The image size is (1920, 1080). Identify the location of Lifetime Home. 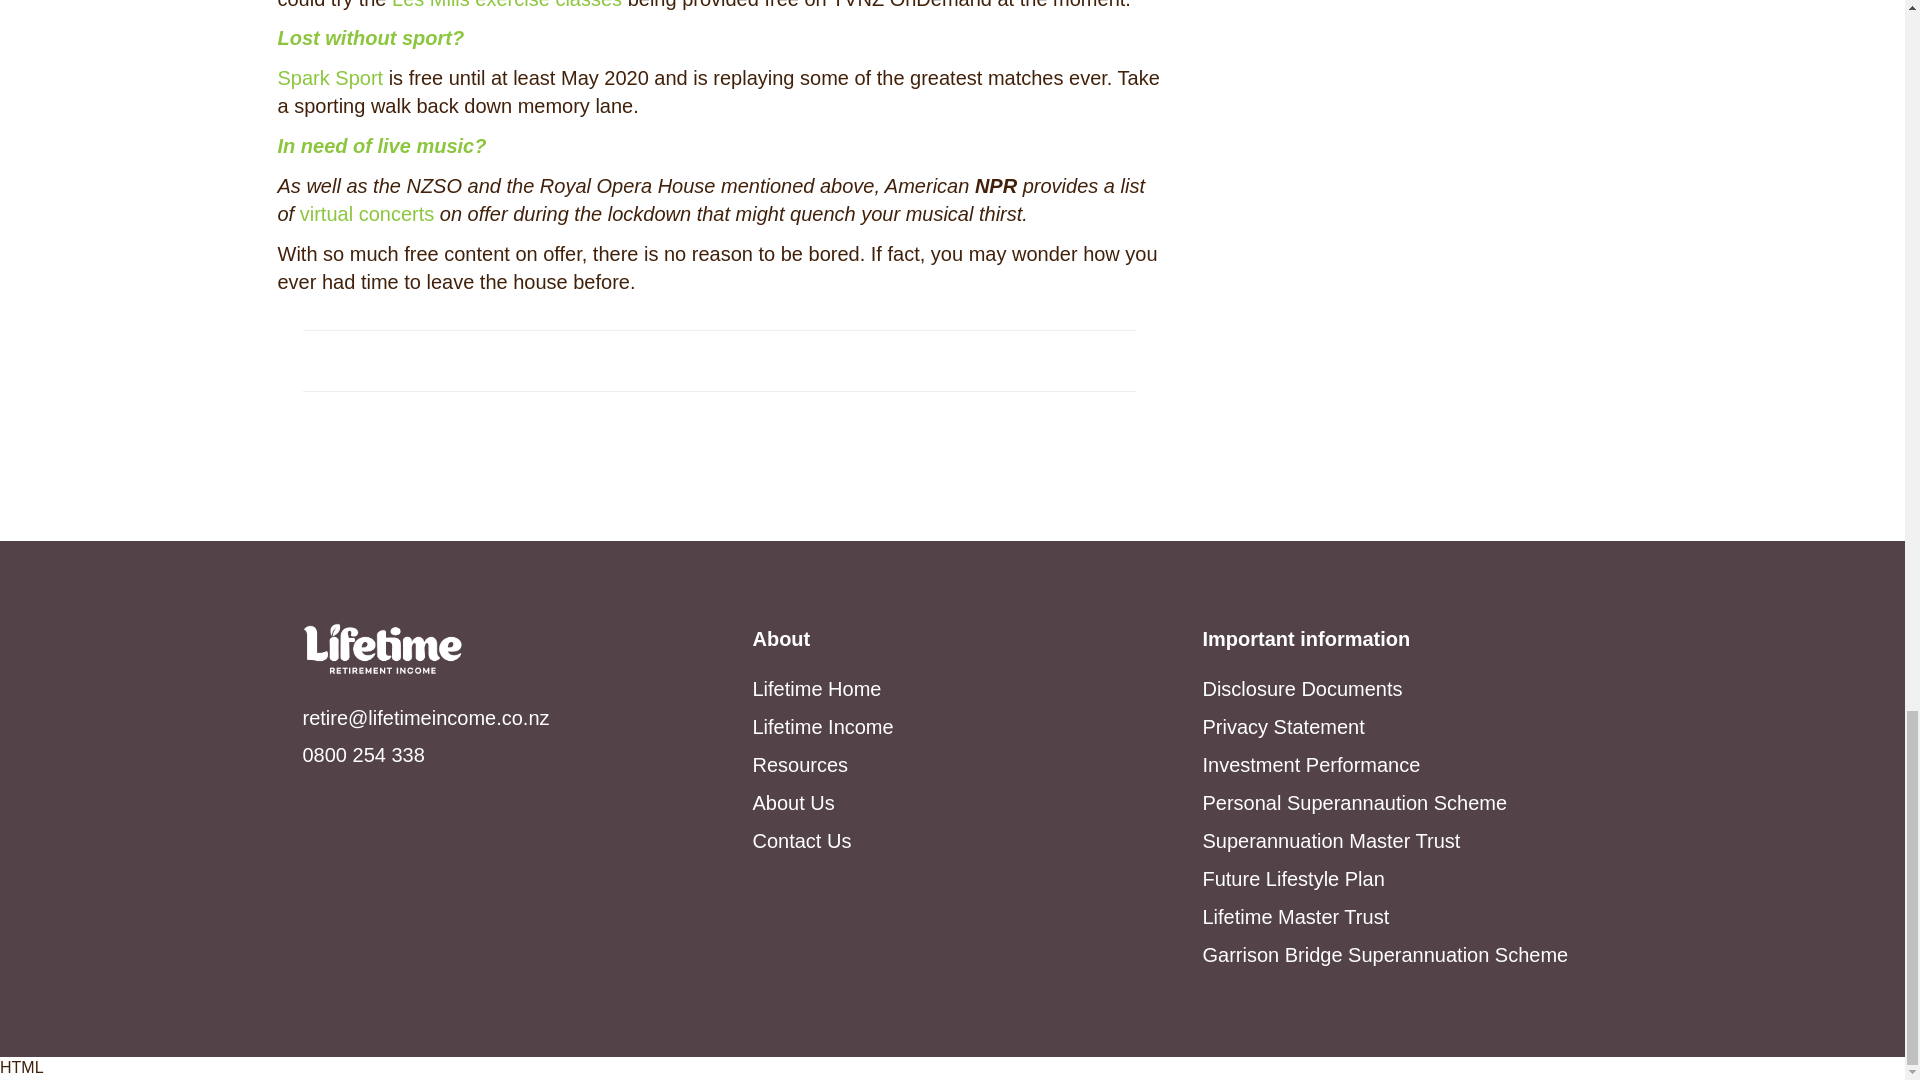
(816, 688).